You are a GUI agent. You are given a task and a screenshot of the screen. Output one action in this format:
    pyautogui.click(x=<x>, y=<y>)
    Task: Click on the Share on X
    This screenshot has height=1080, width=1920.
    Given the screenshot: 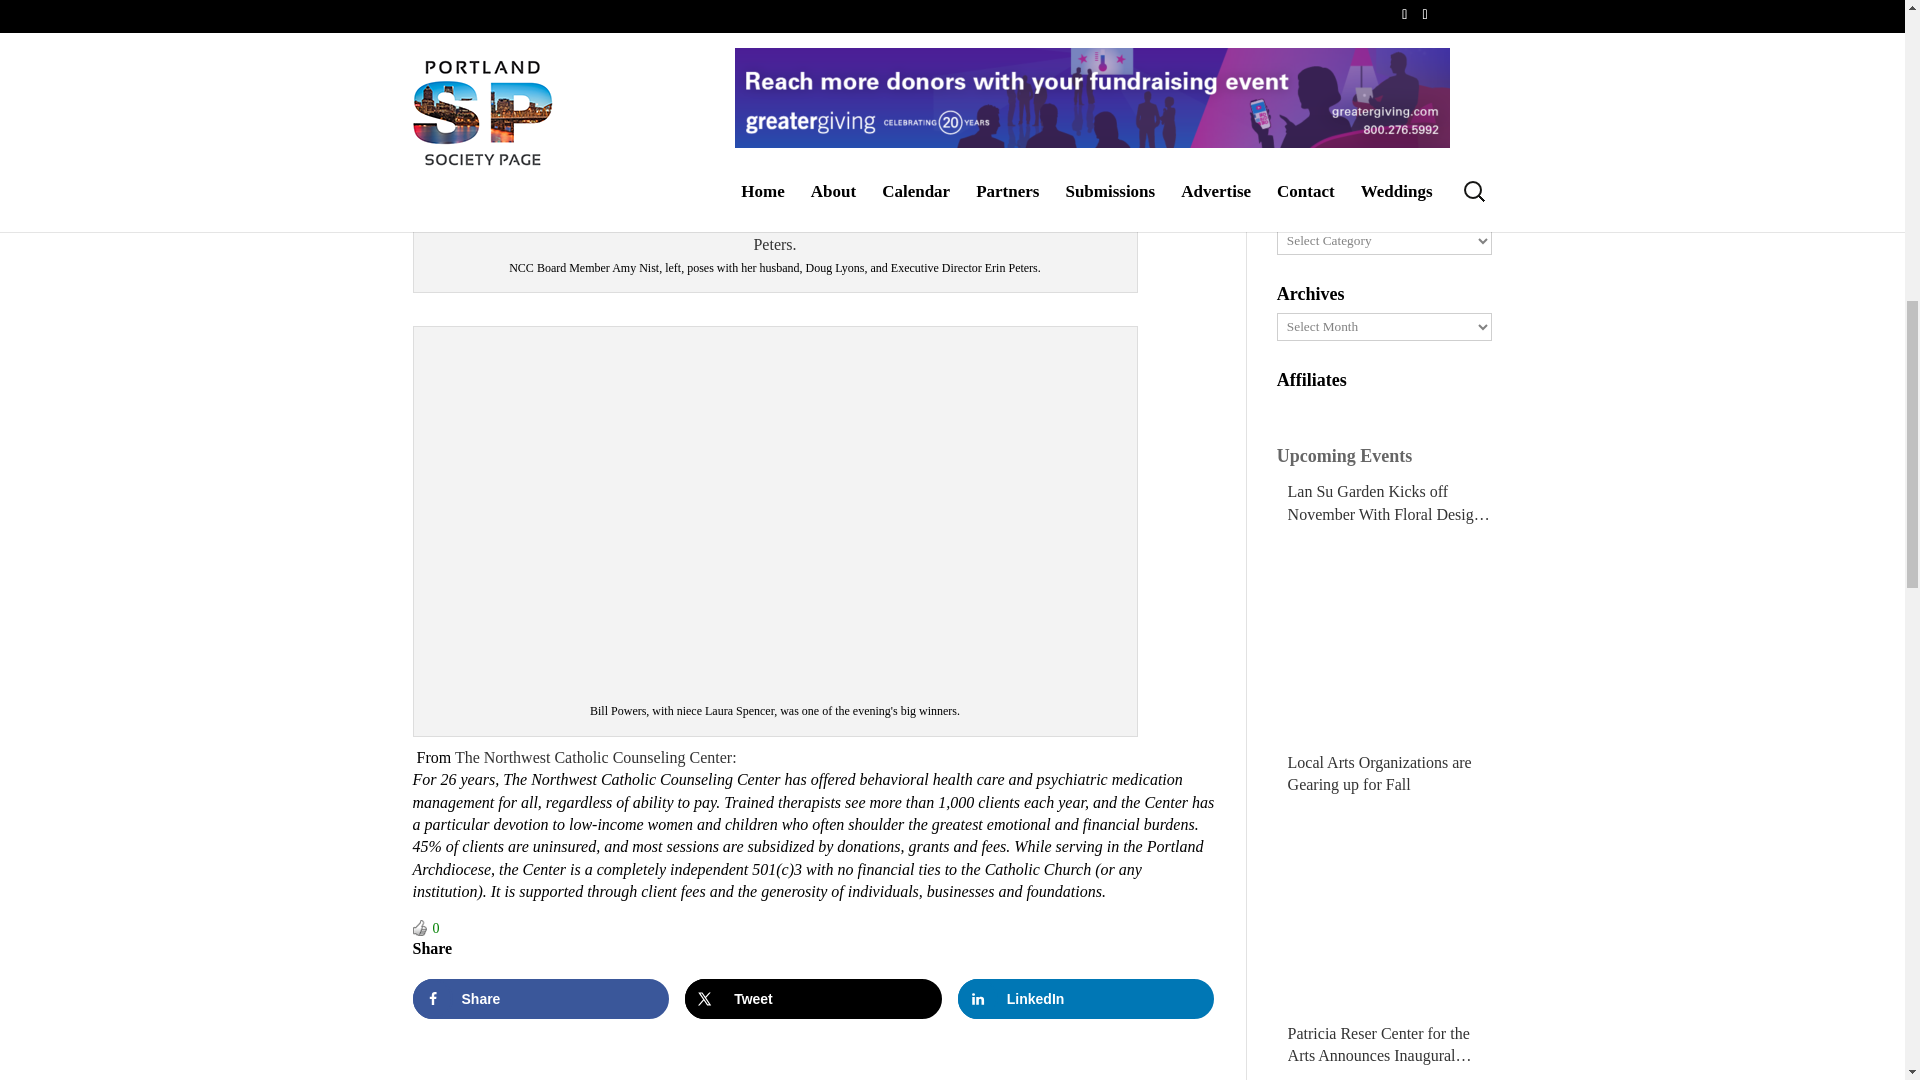 What is the action you would take?
    pyautogui.click(x=814, y=998)
    